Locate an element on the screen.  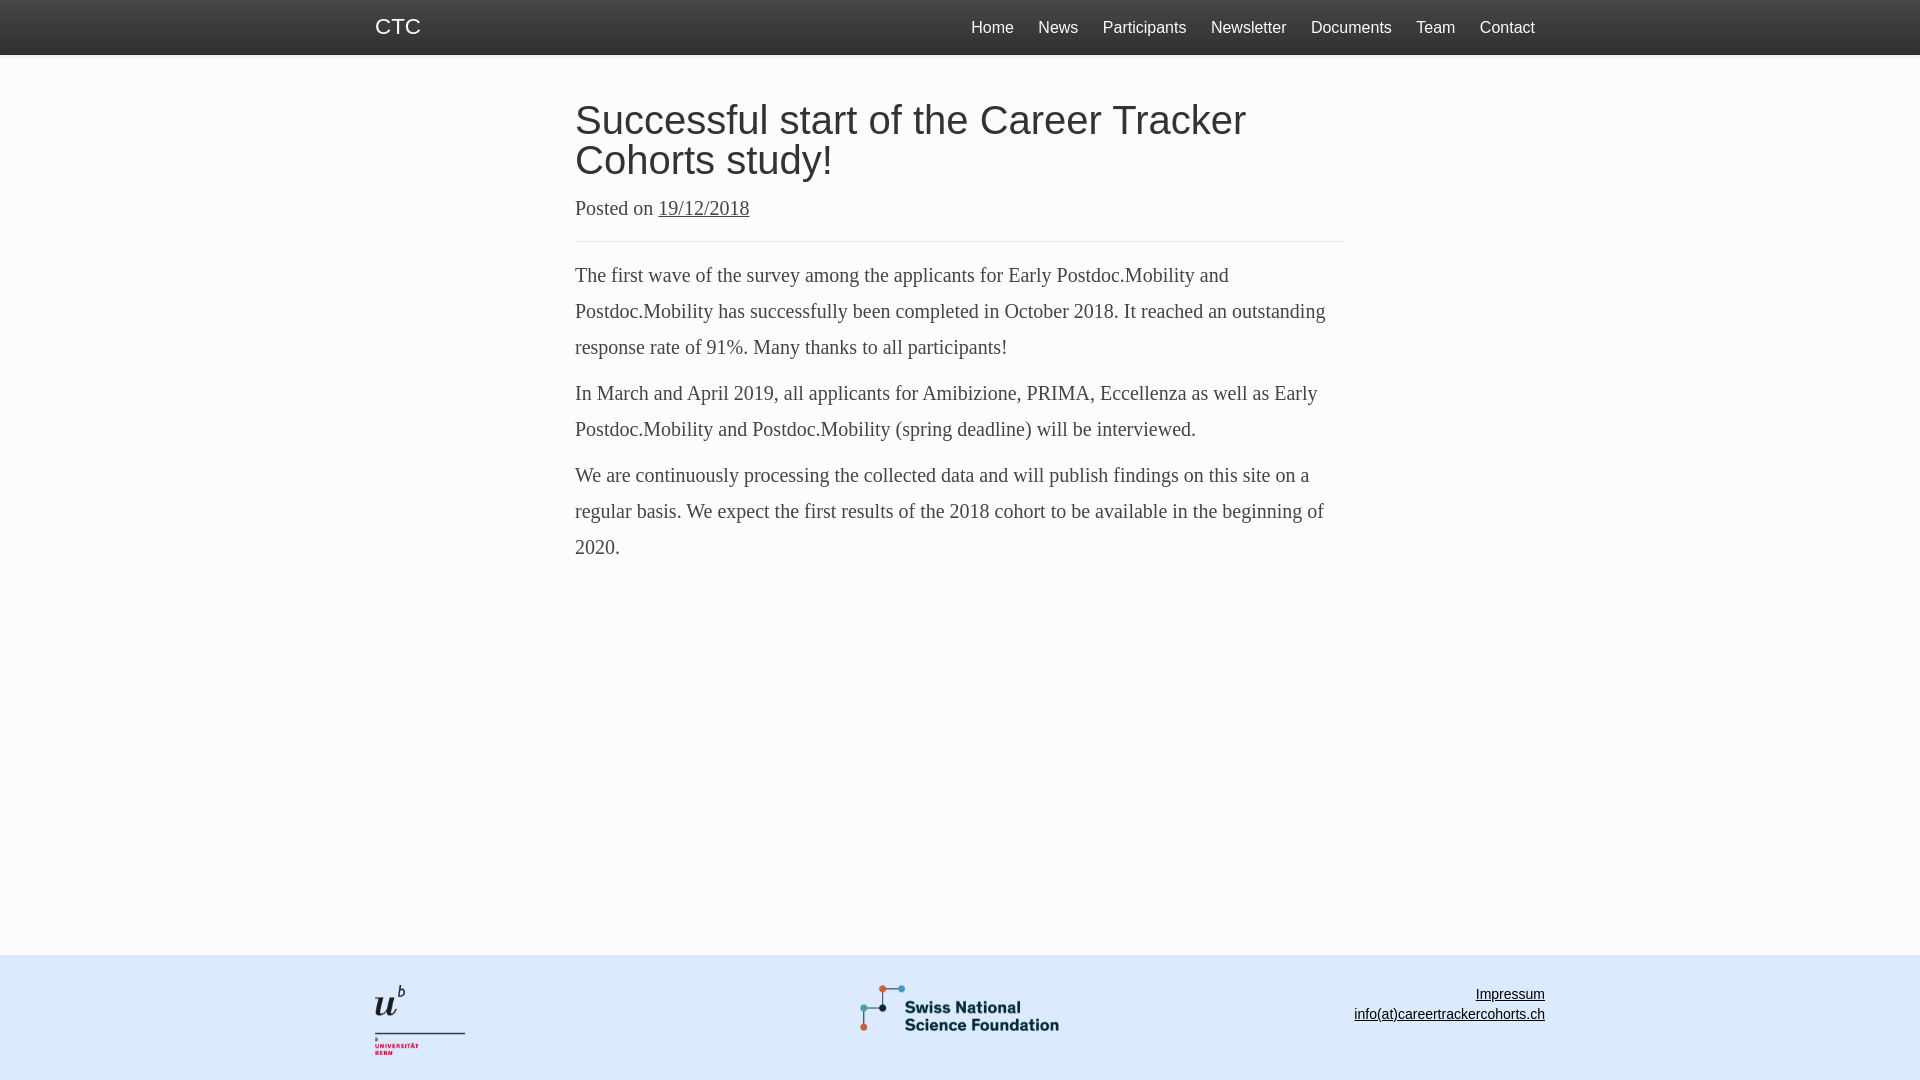
News is located at coordinates (1058, 28).